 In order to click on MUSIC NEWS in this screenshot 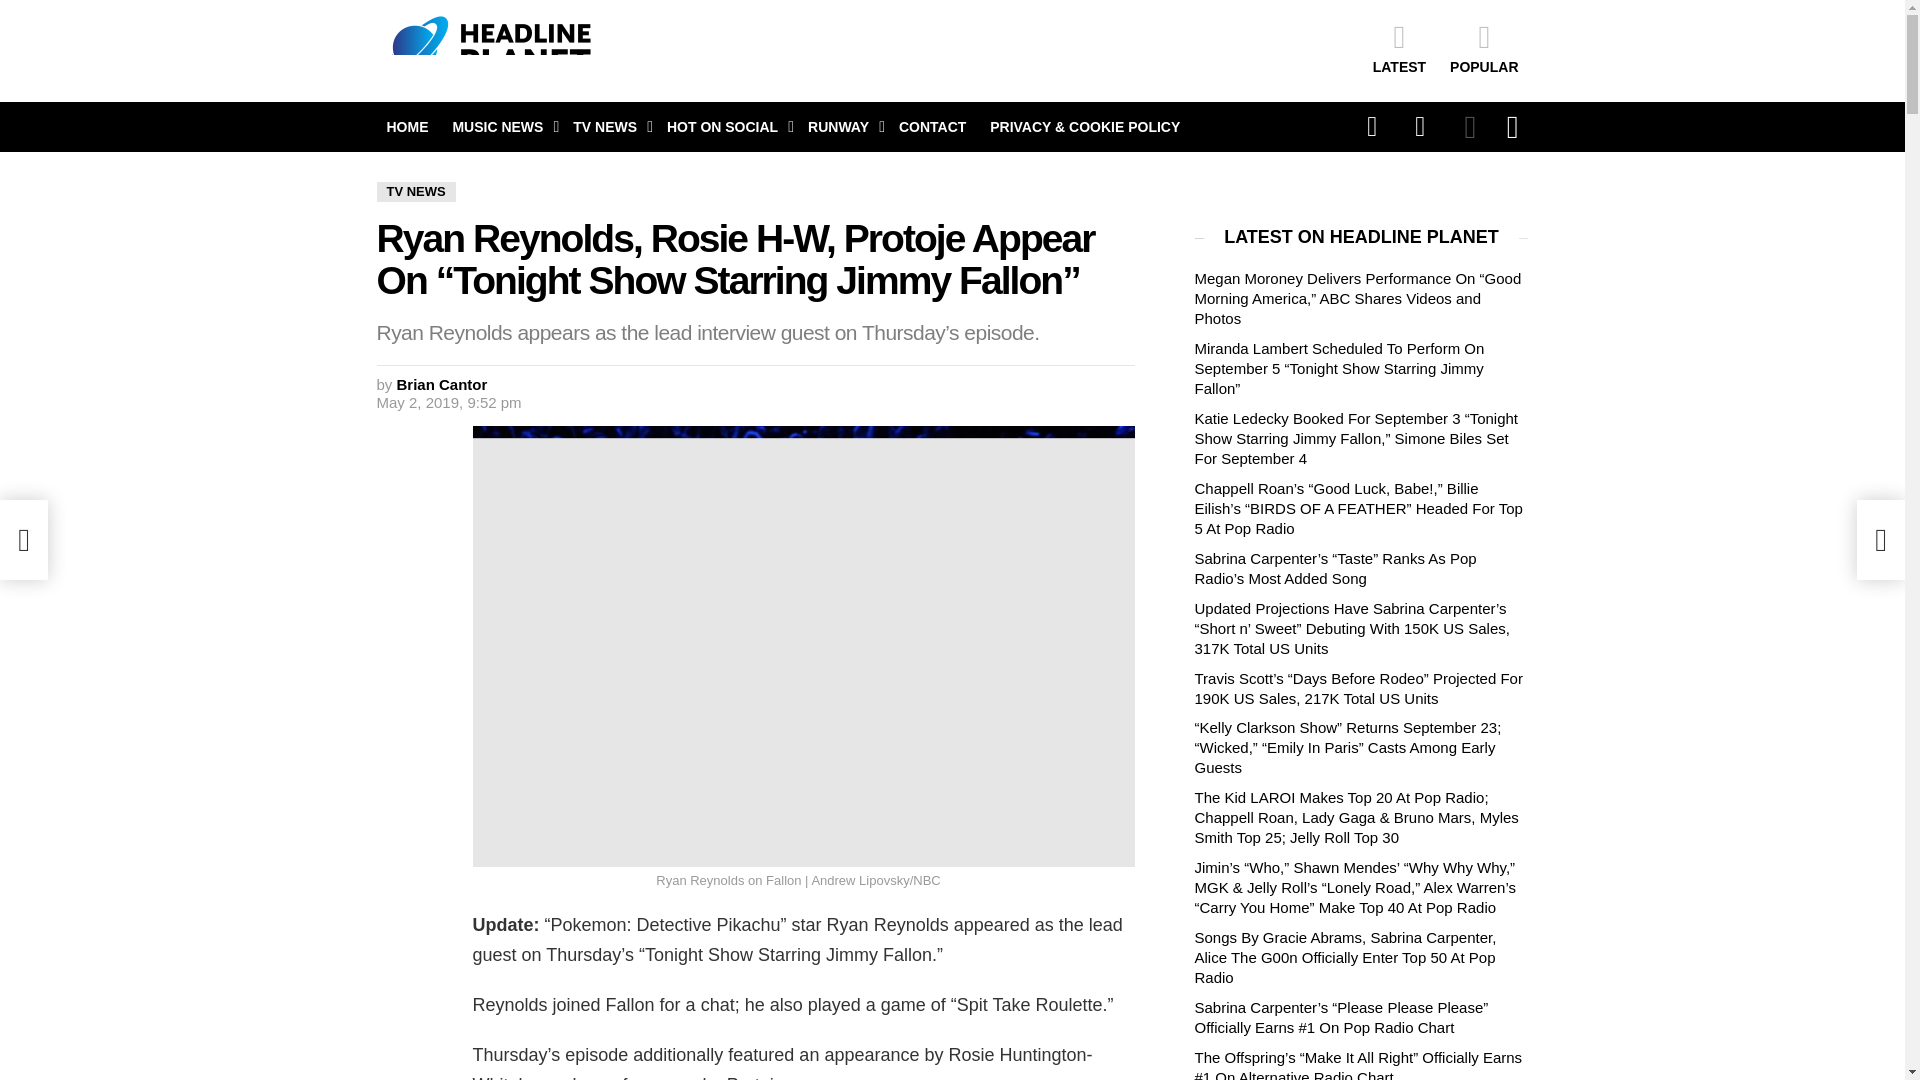, I will do `click(500, 126)`.